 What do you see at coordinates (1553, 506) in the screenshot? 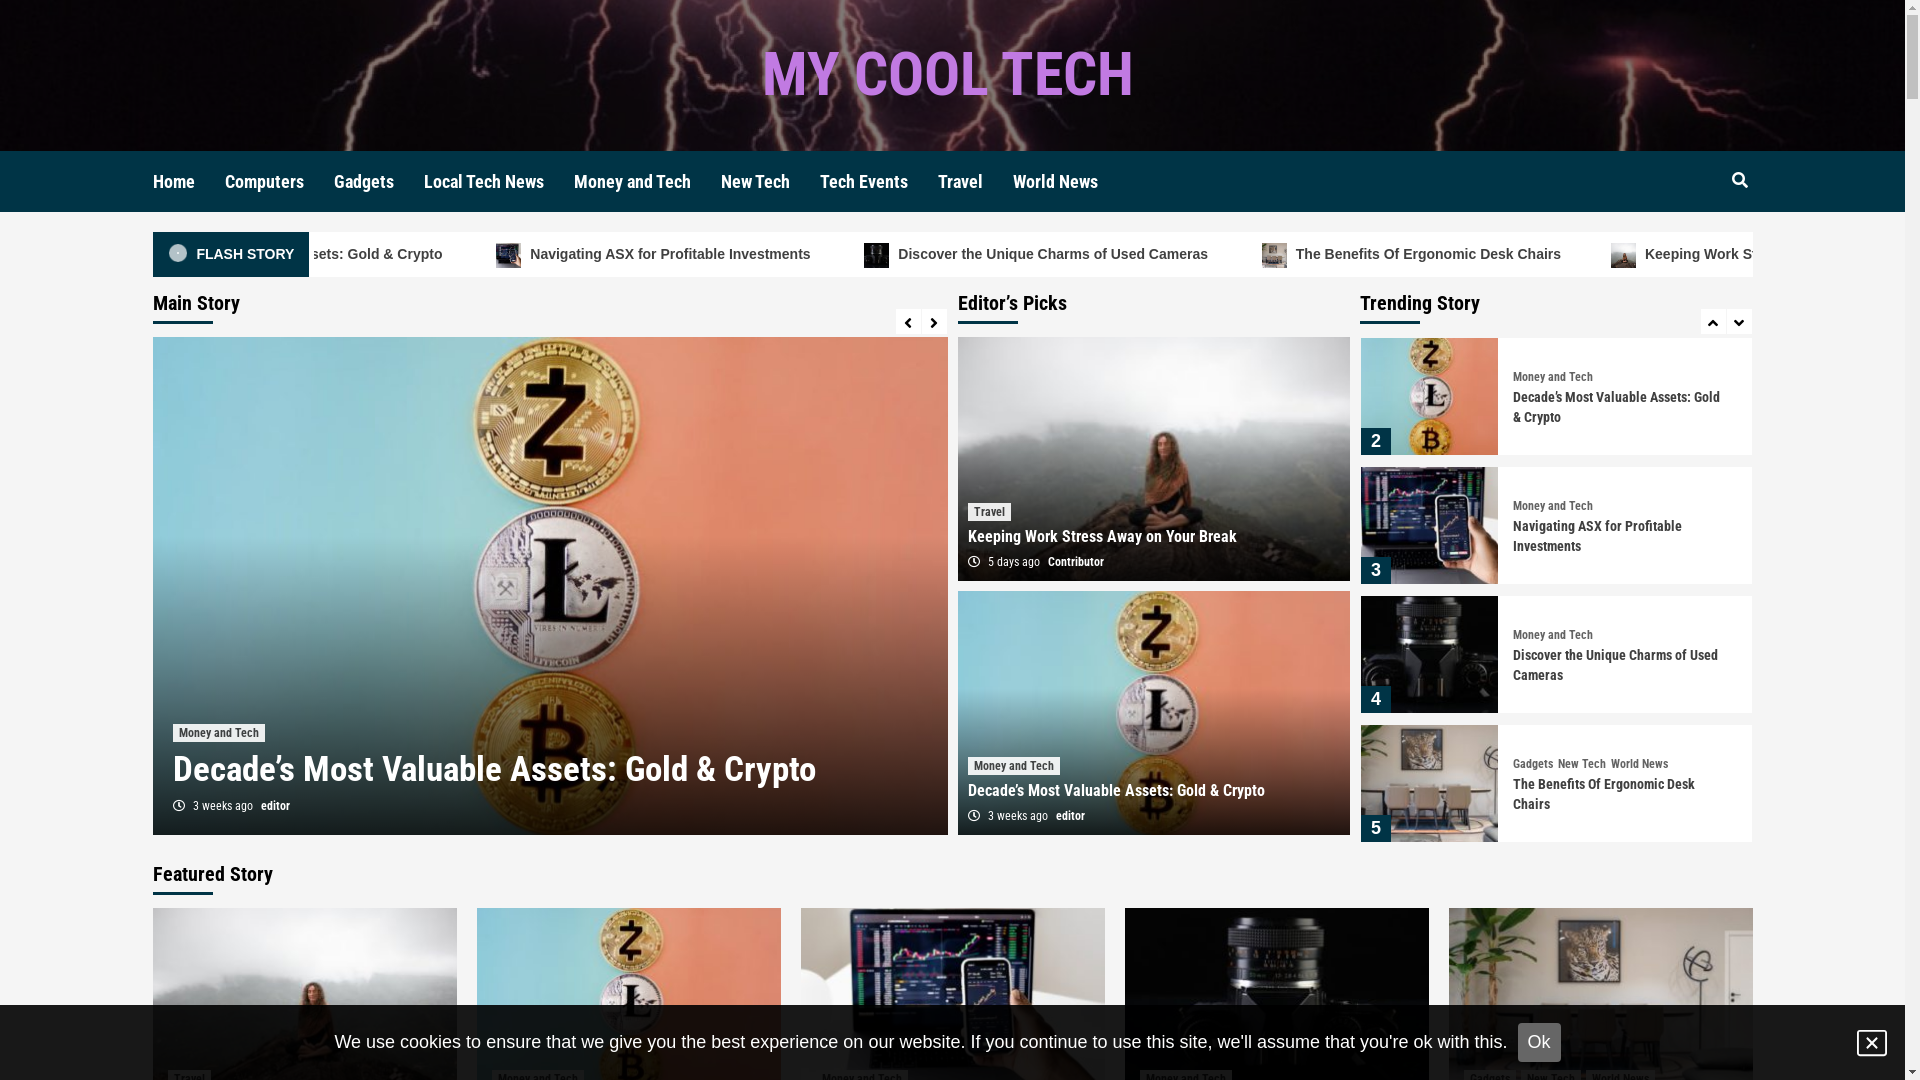
I see `Money and Tech` at bounding box center [1553, 506].